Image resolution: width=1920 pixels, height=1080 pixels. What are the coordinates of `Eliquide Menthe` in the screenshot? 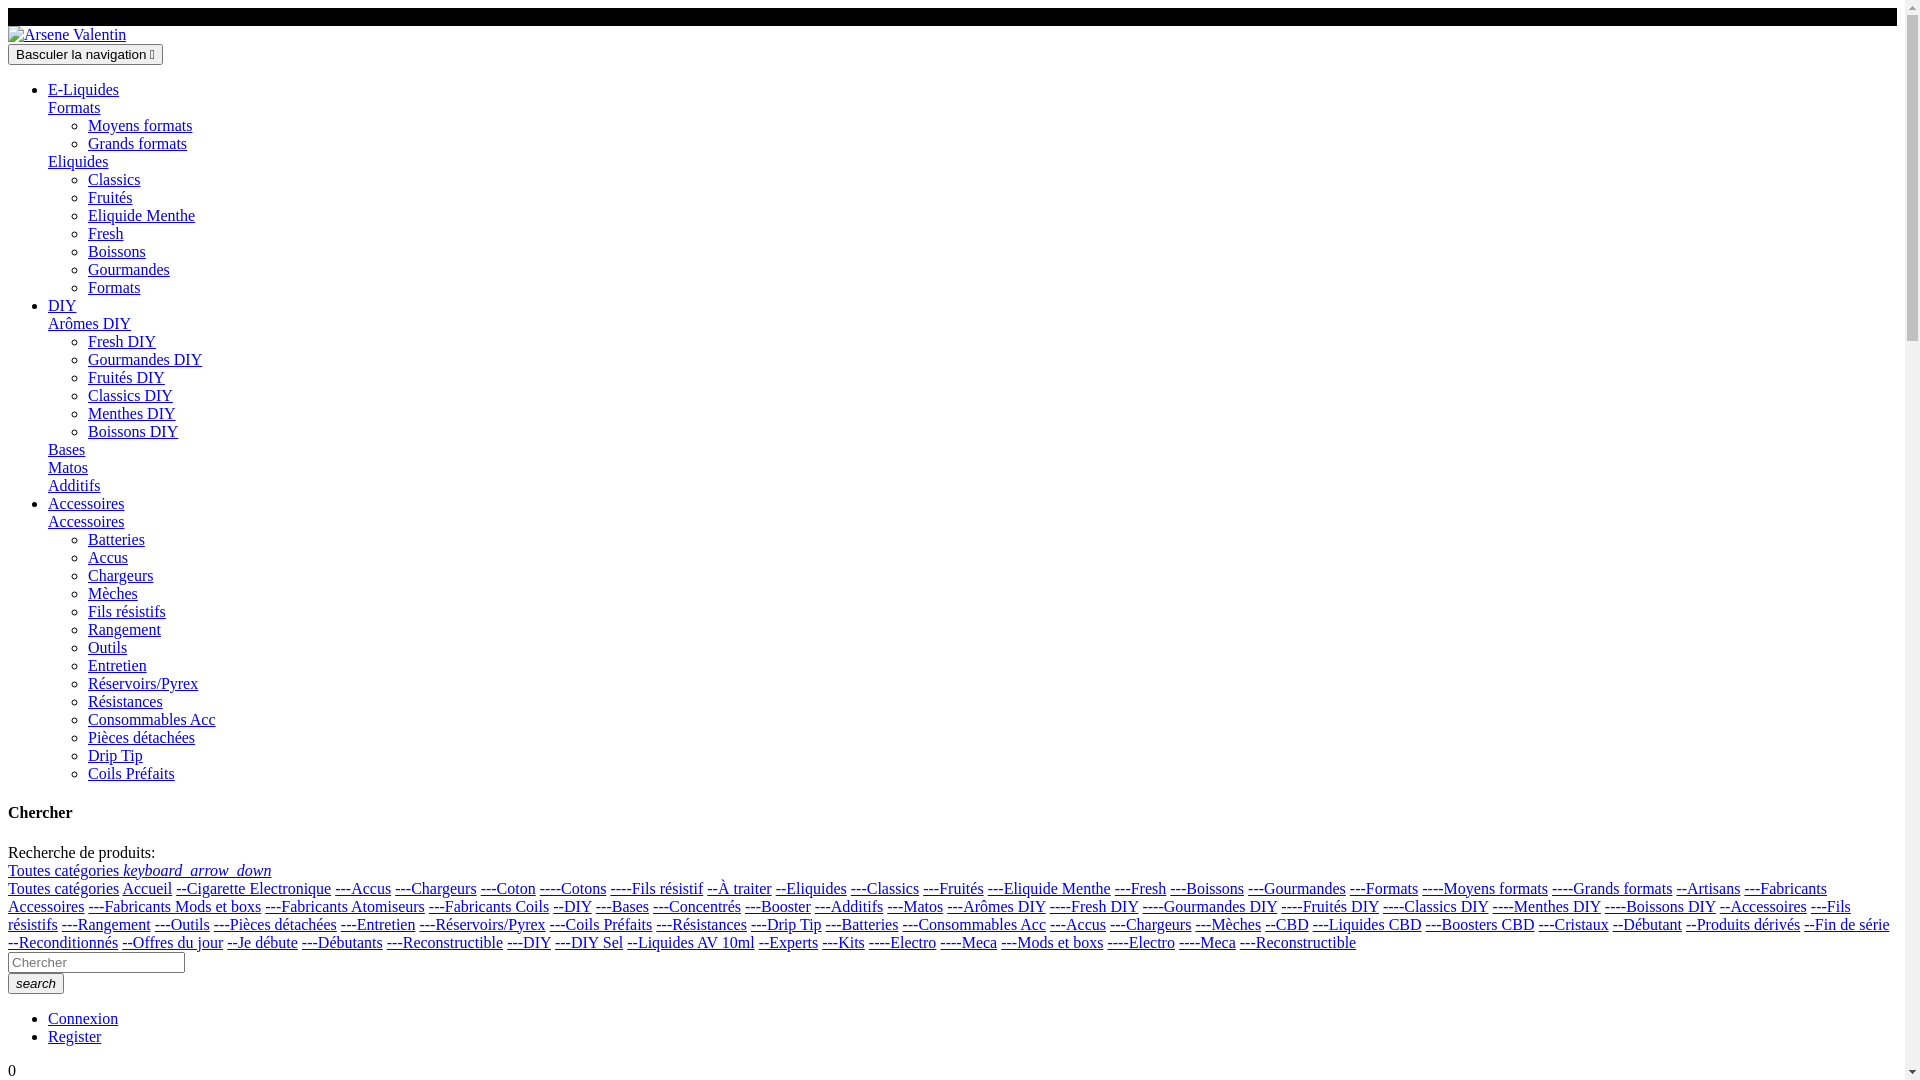 It's located at (142, 216).